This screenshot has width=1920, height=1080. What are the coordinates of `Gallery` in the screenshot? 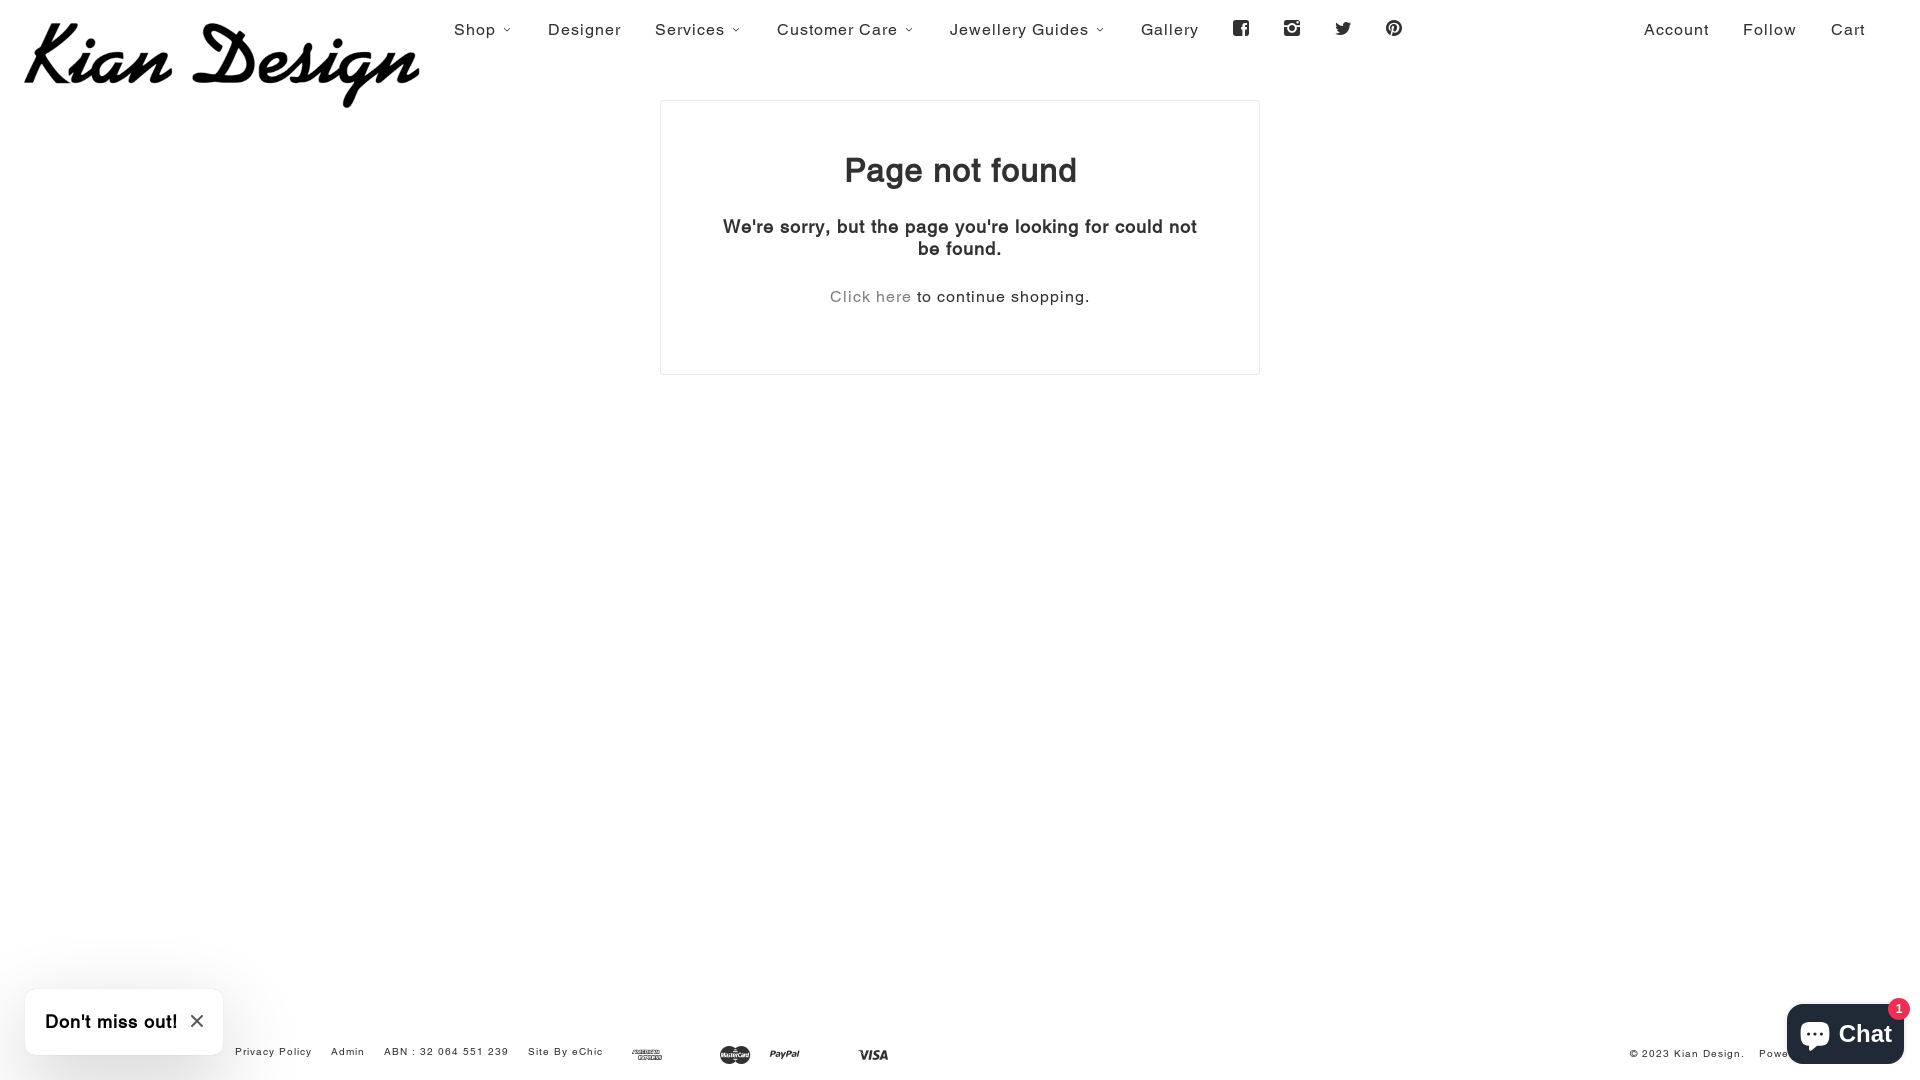 It's located at (1170, 29).